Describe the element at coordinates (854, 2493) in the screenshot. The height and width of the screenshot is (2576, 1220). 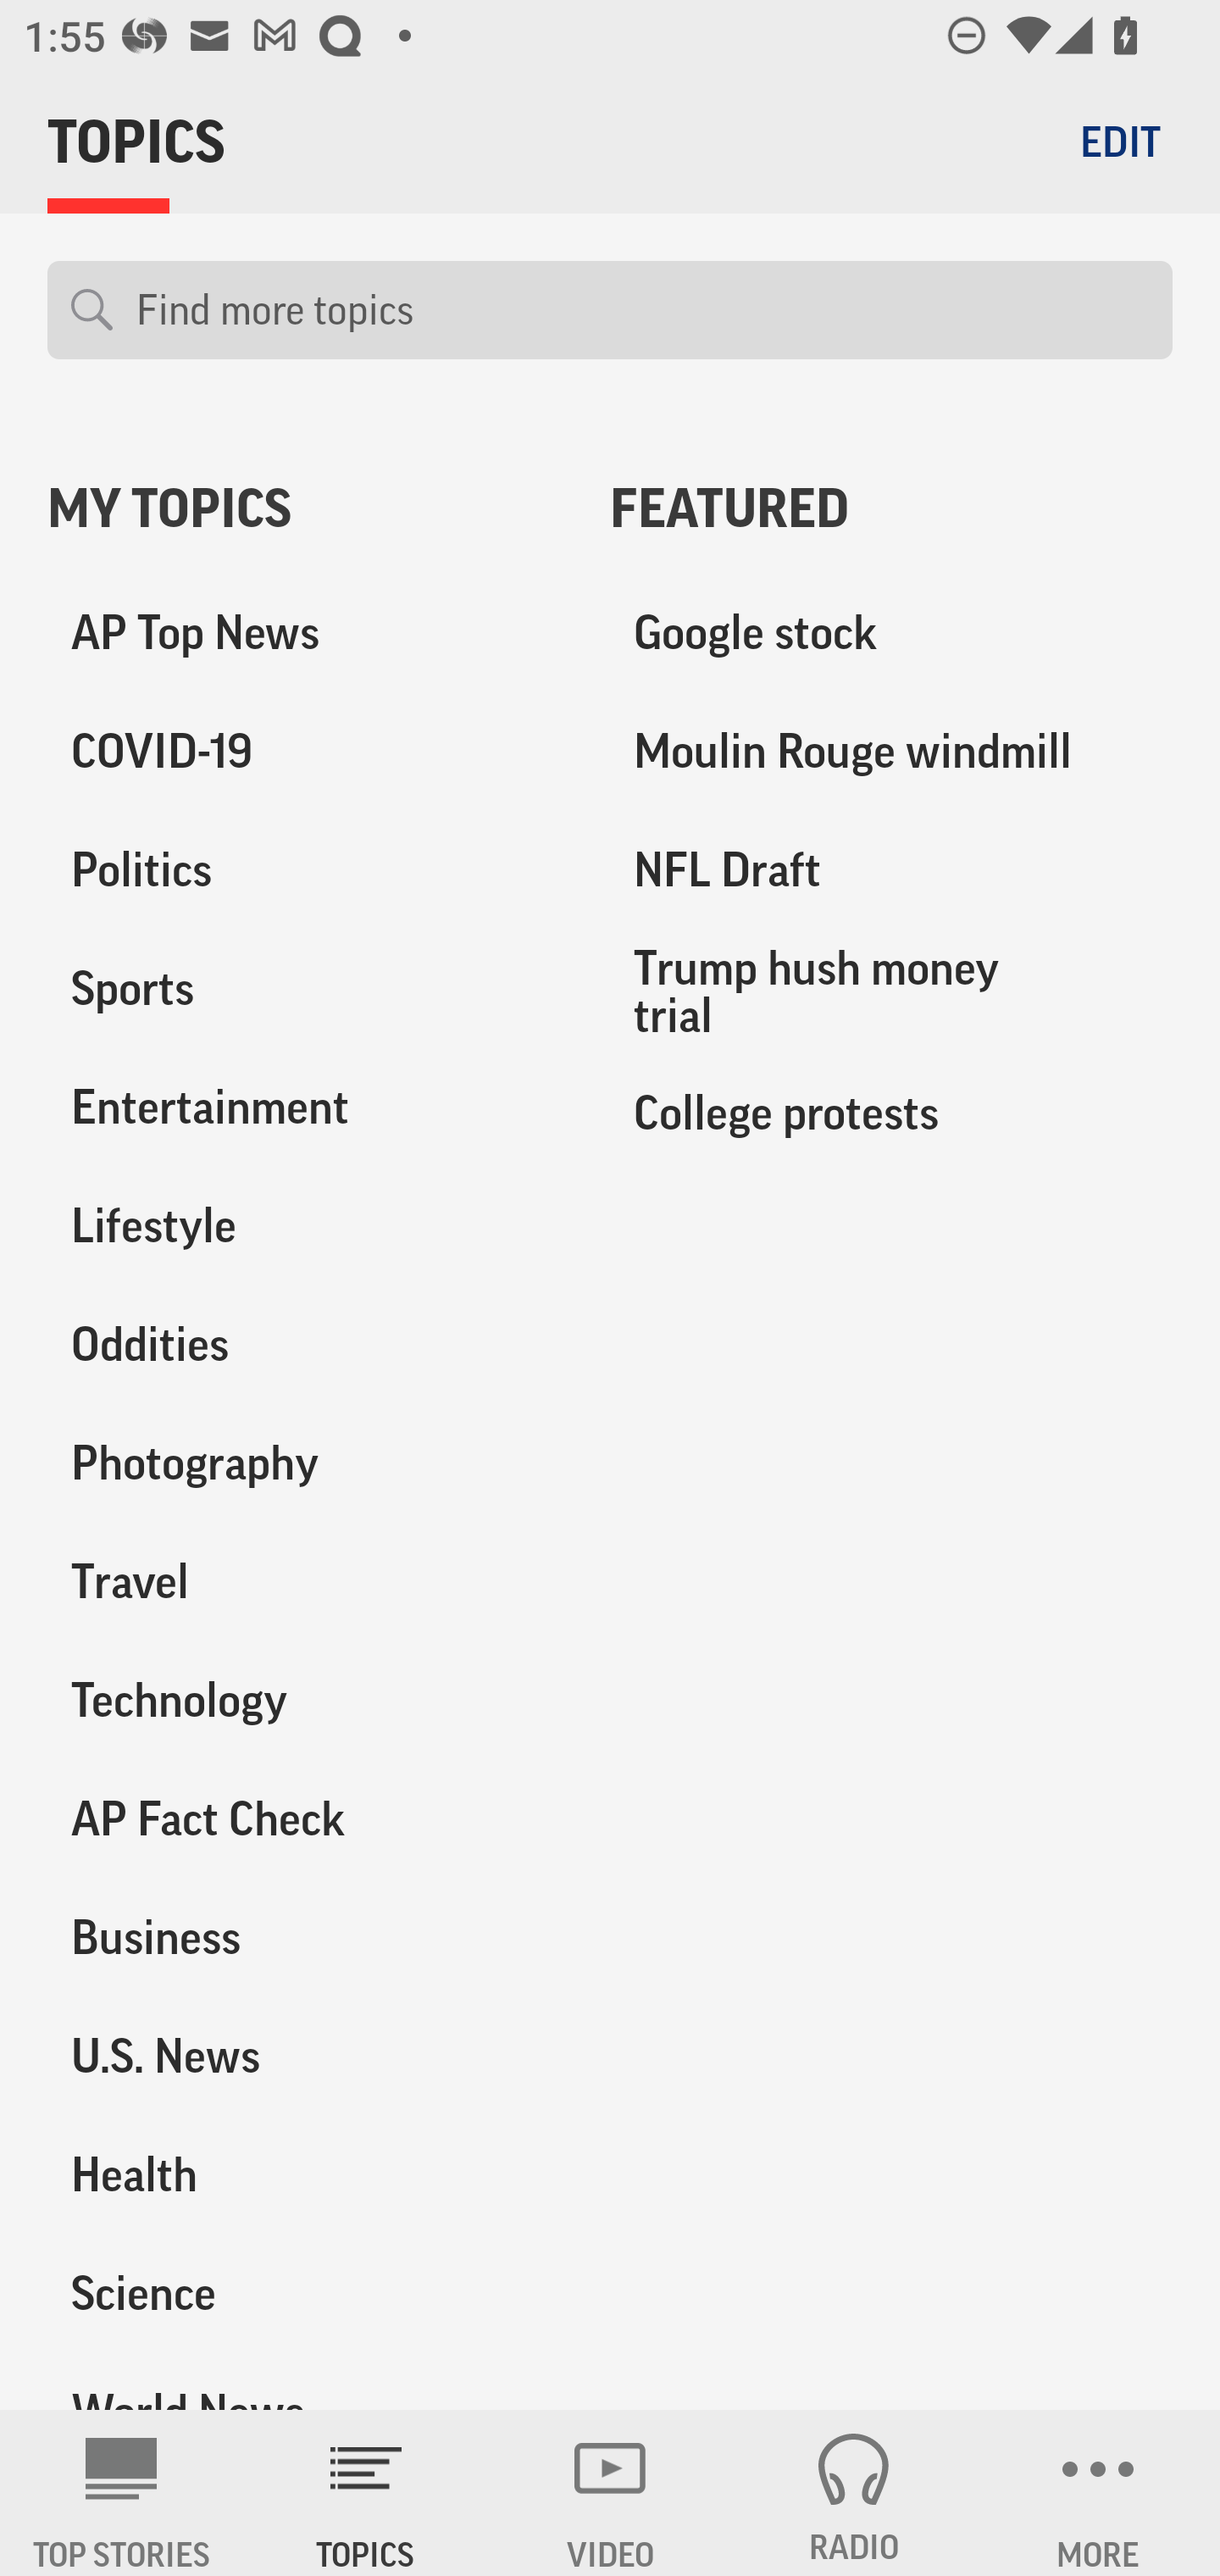
I see `RADIO` at that location.